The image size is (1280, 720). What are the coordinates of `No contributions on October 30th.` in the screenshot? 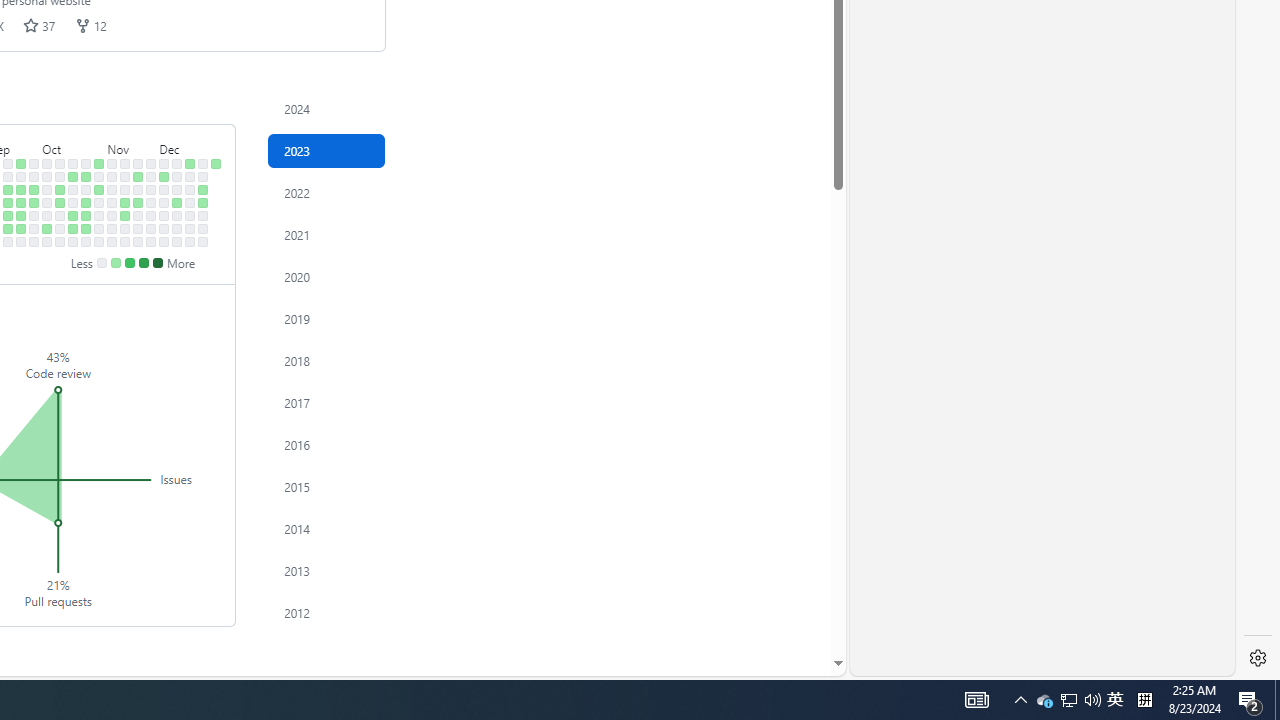 It's located at (98, 176).